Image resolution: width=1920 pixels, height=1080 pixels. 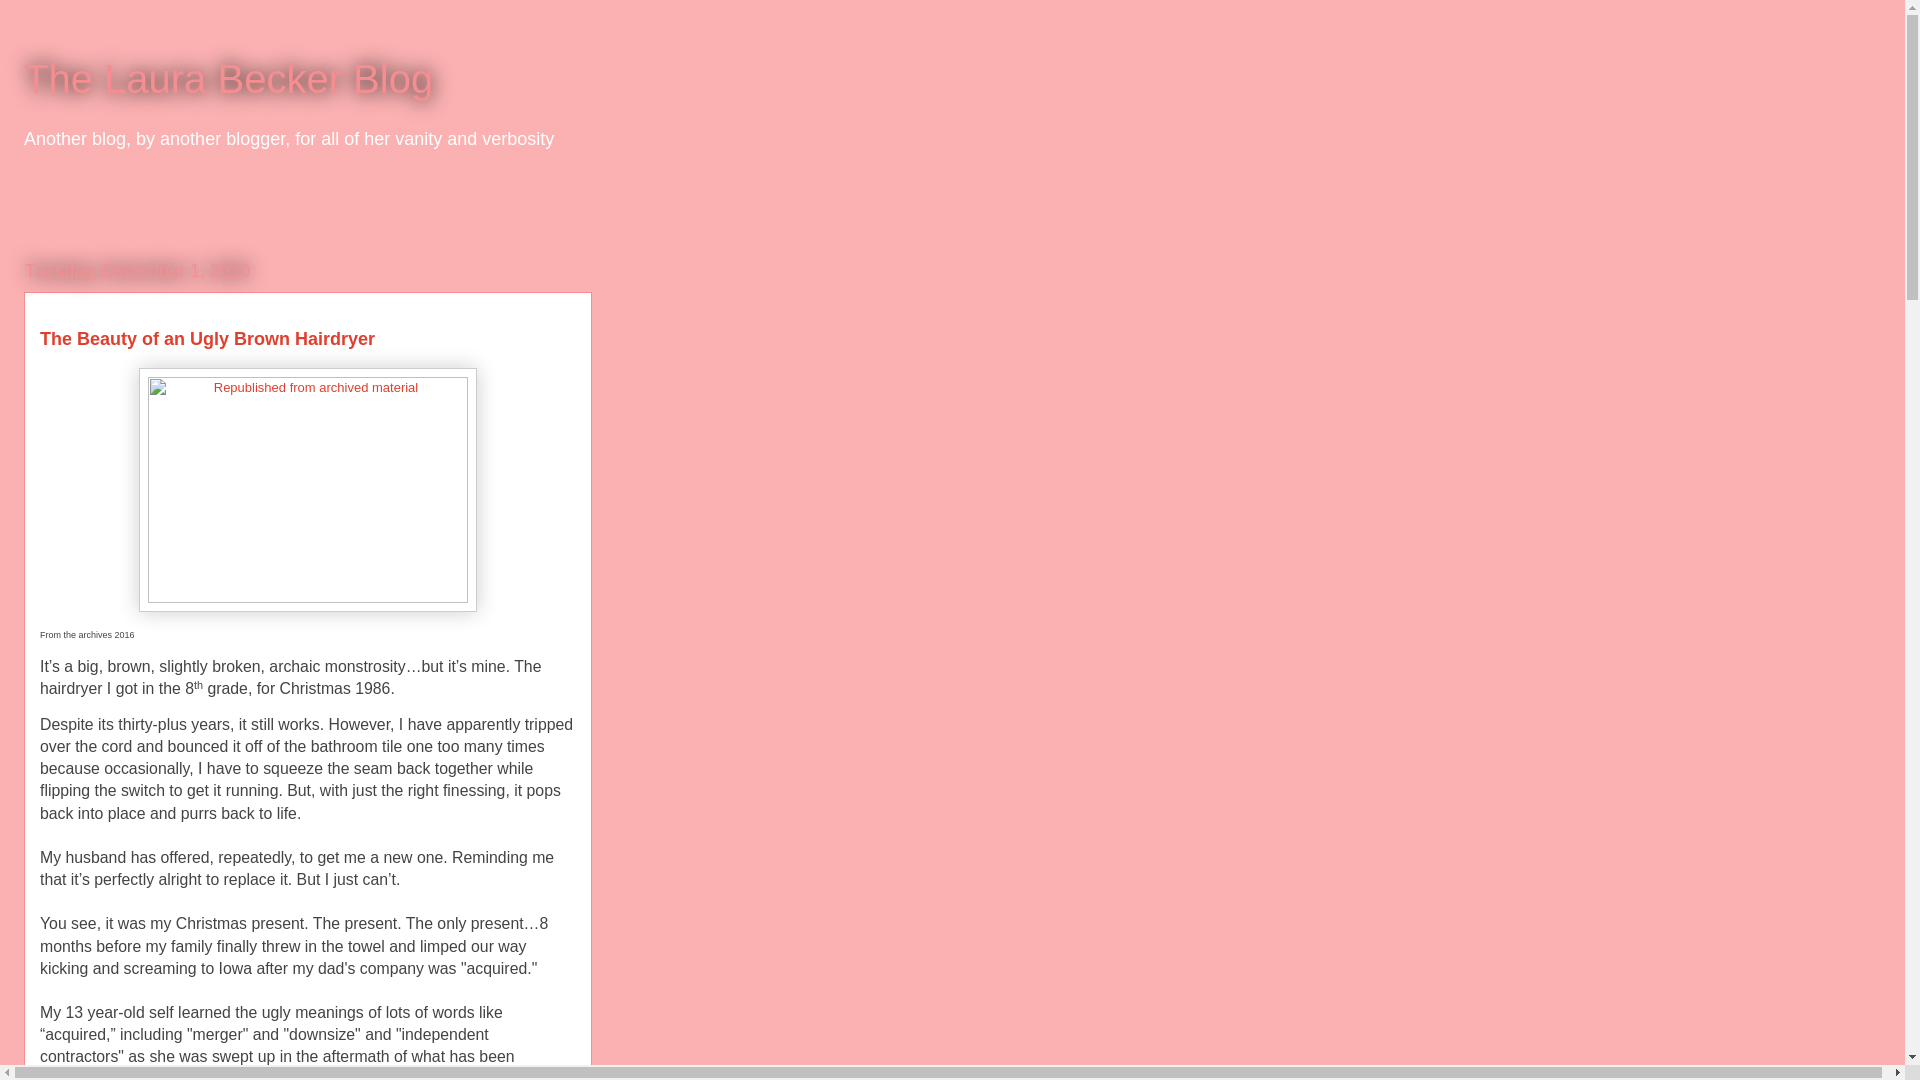 What do you see at coordinates (307, 490) in the screenshot?
I see `Republished from archived material` at bounding box center [307, 490].